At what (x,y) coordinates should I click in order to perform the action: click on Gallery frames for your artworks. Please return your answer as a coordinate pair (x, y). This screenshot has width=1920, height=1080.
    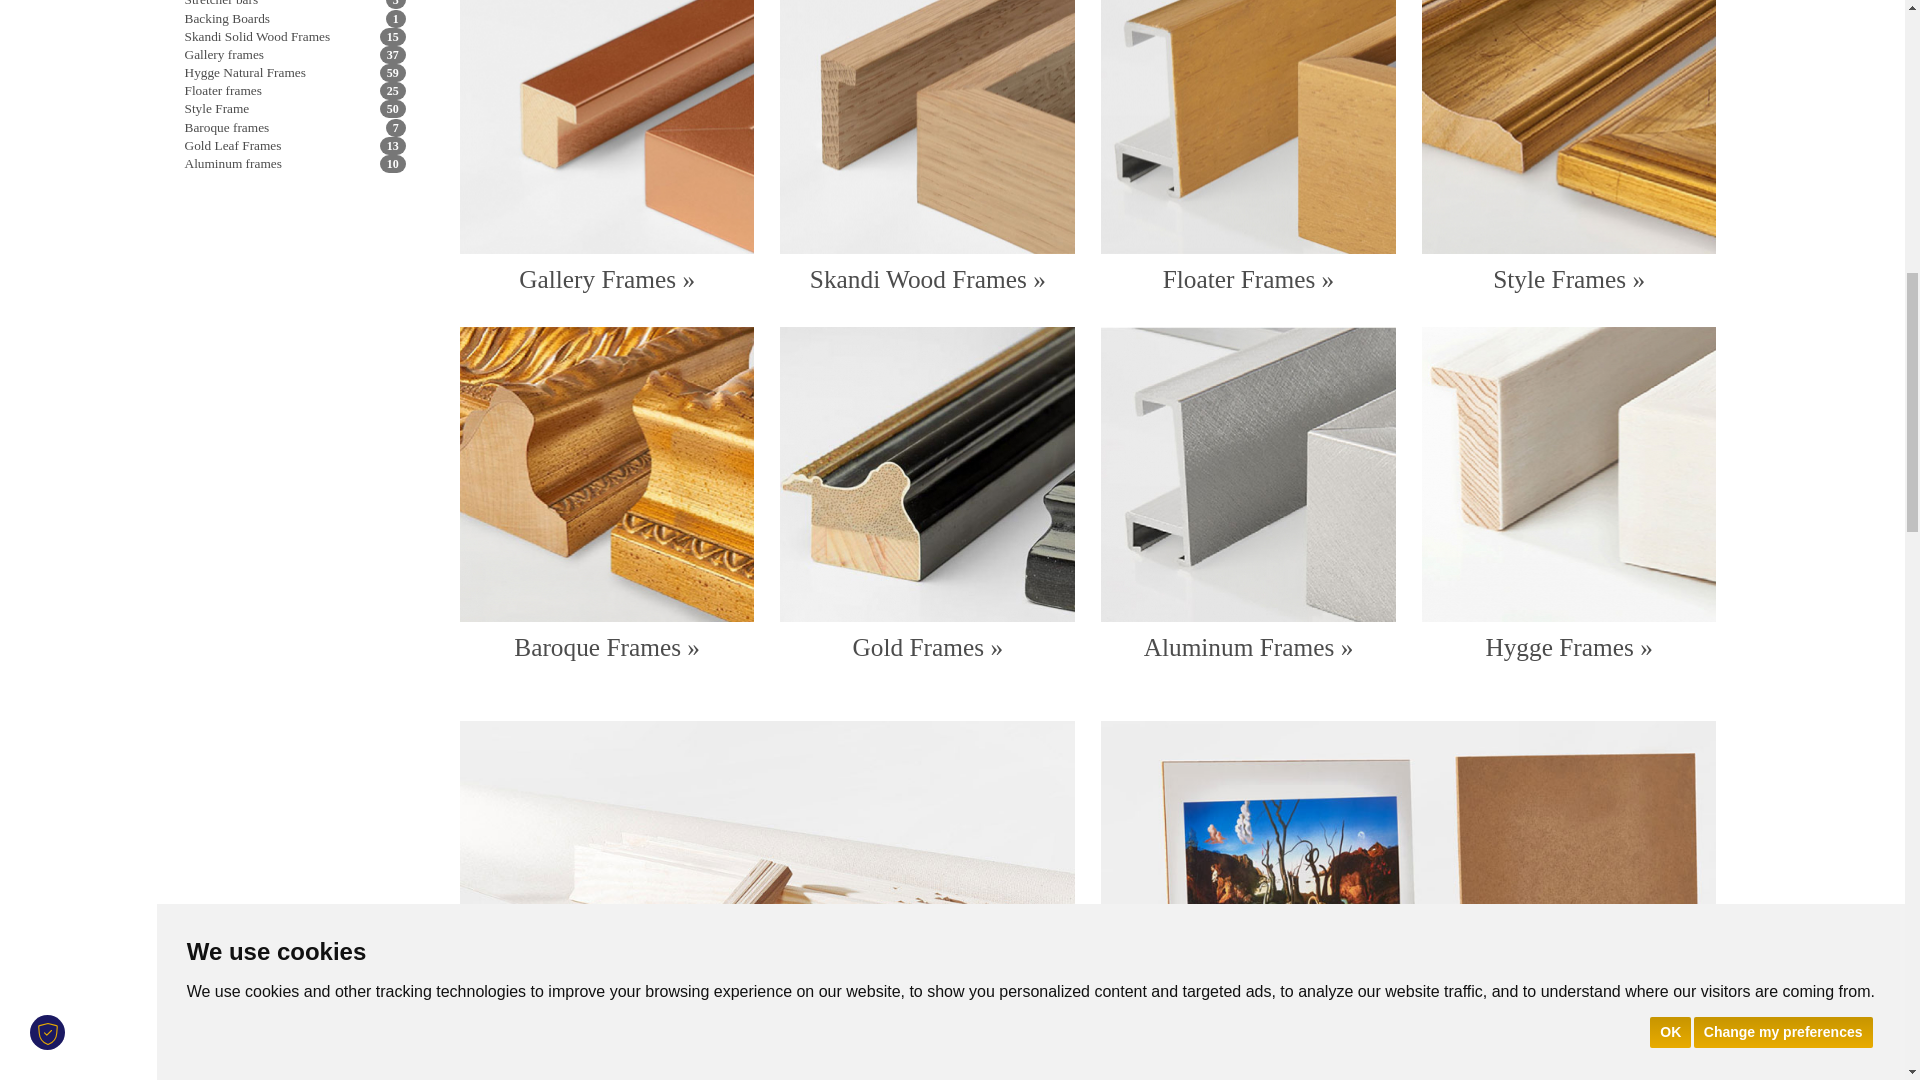
    Looking at the image, I should click on (607, 127).